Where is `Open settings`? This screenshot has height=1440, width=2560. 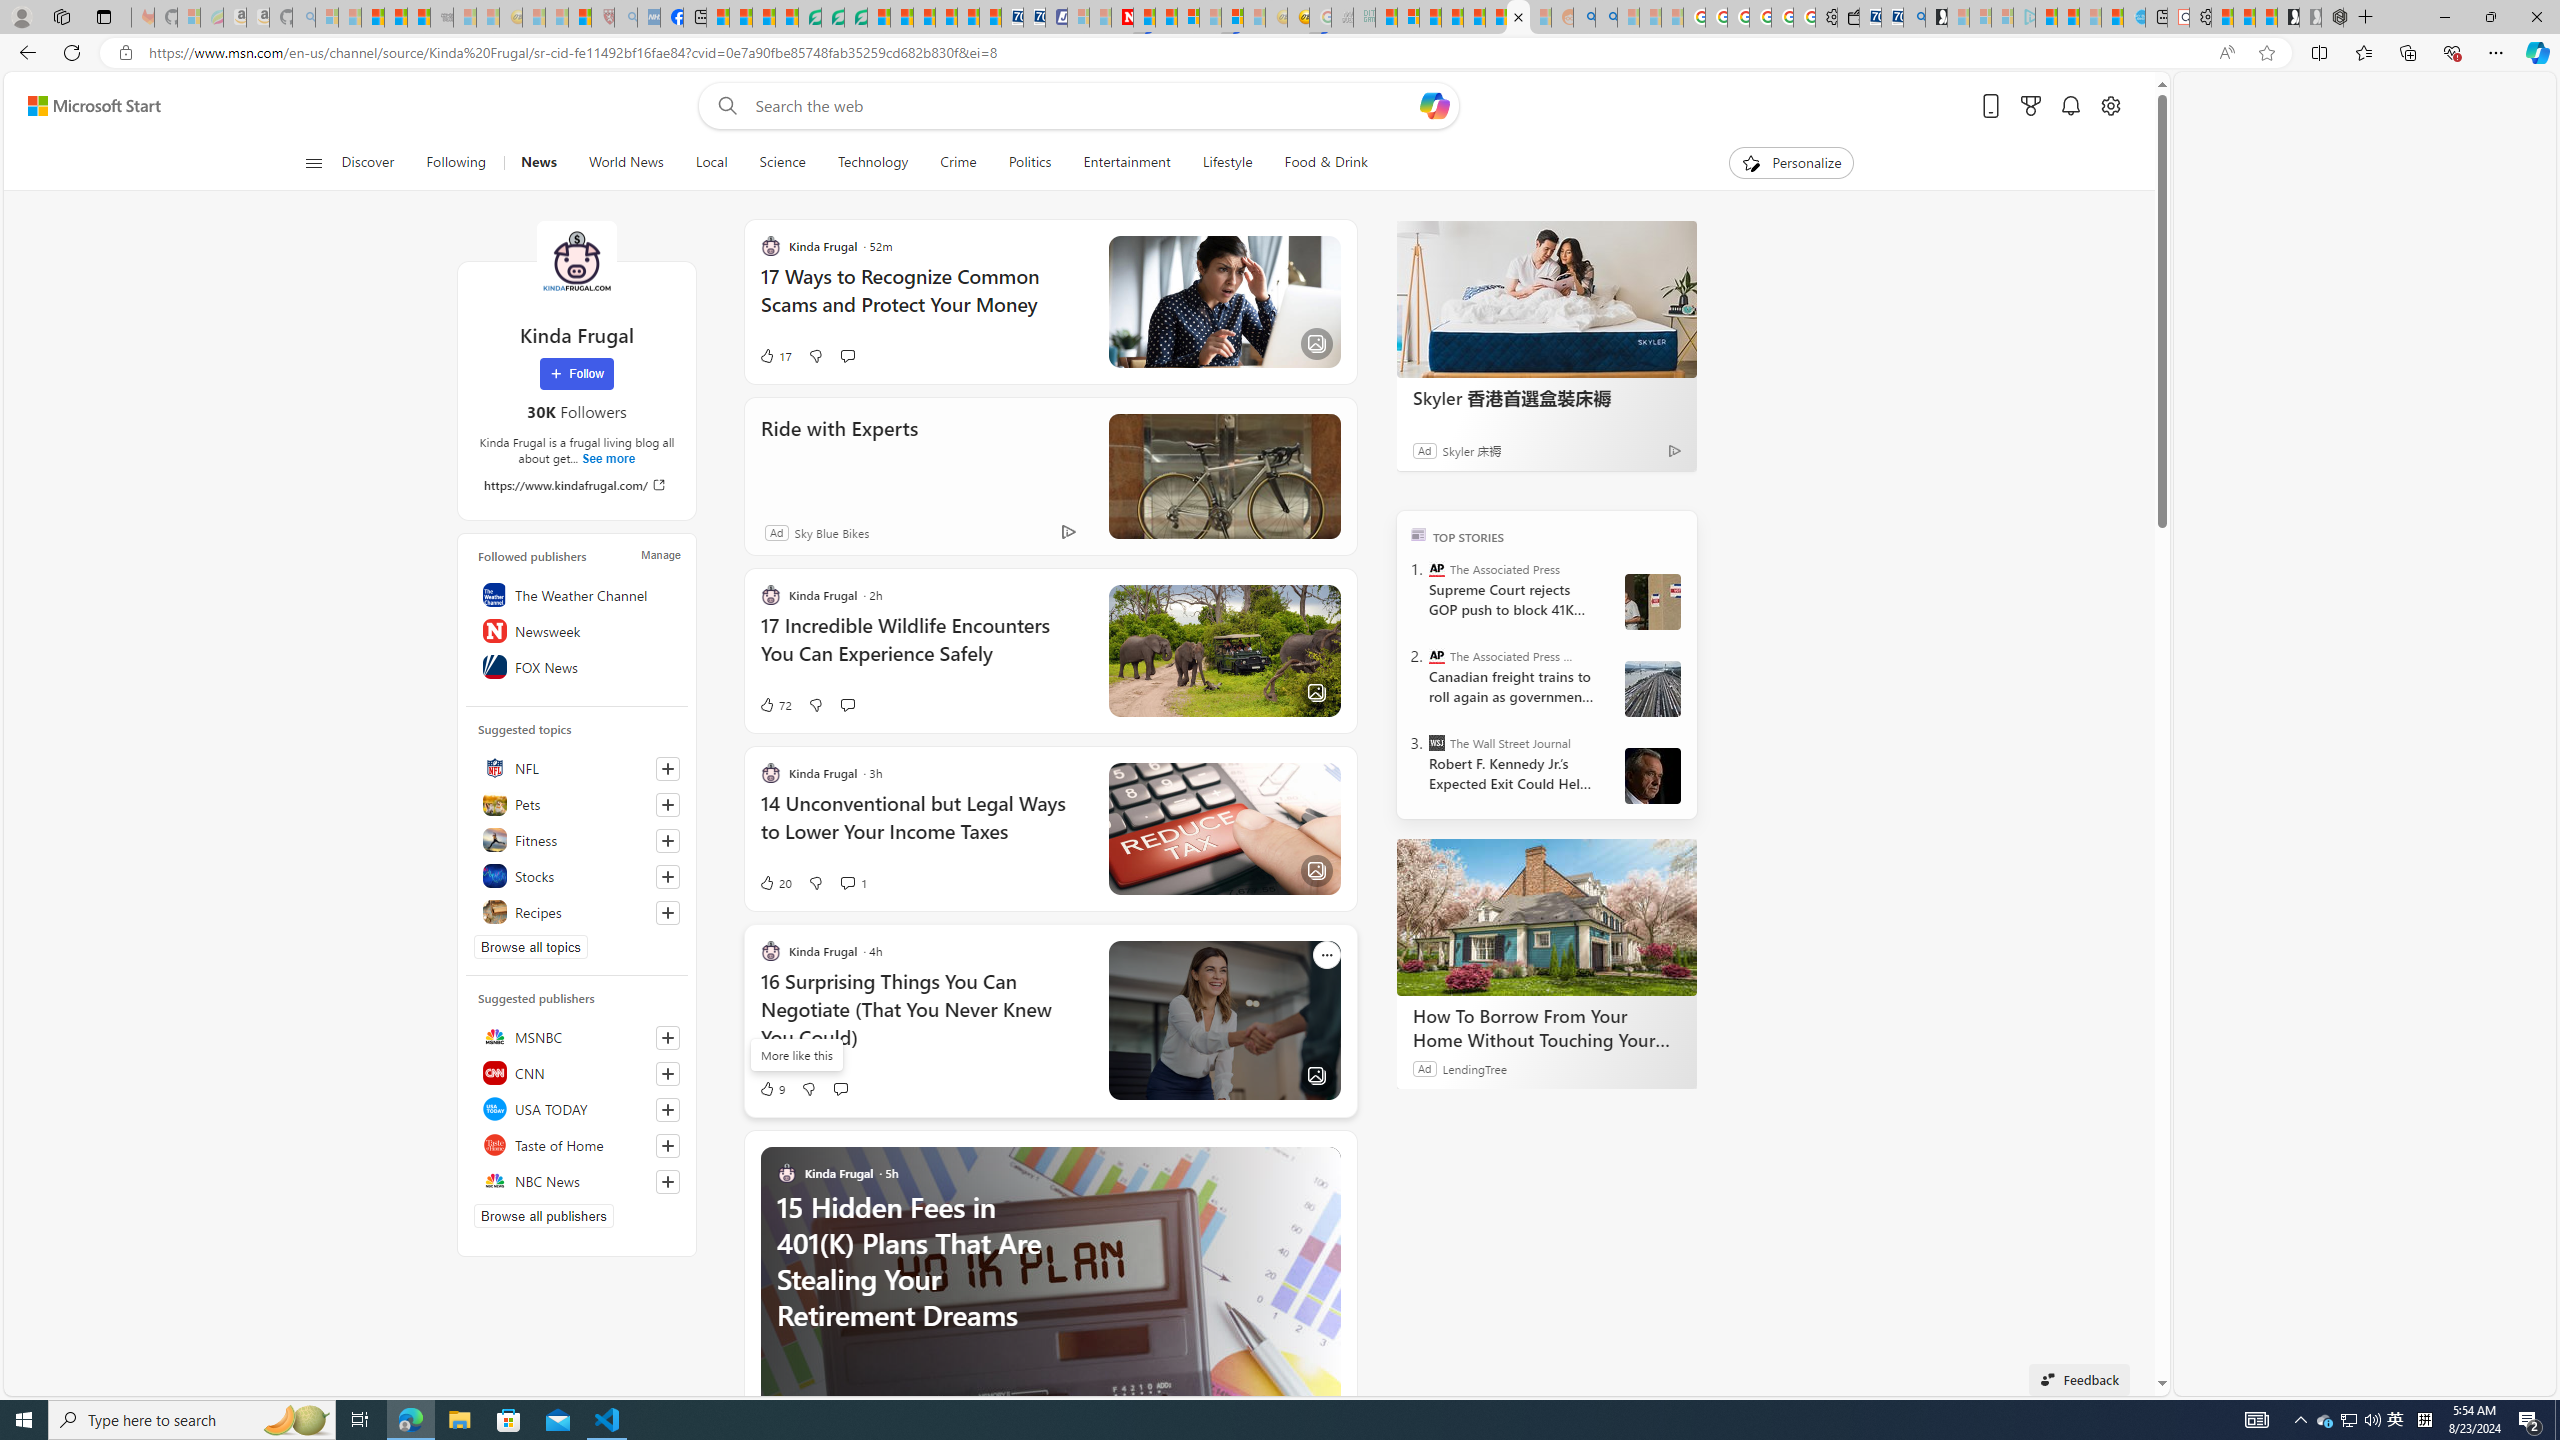 Open settings is located at coordinates (2108, 106).